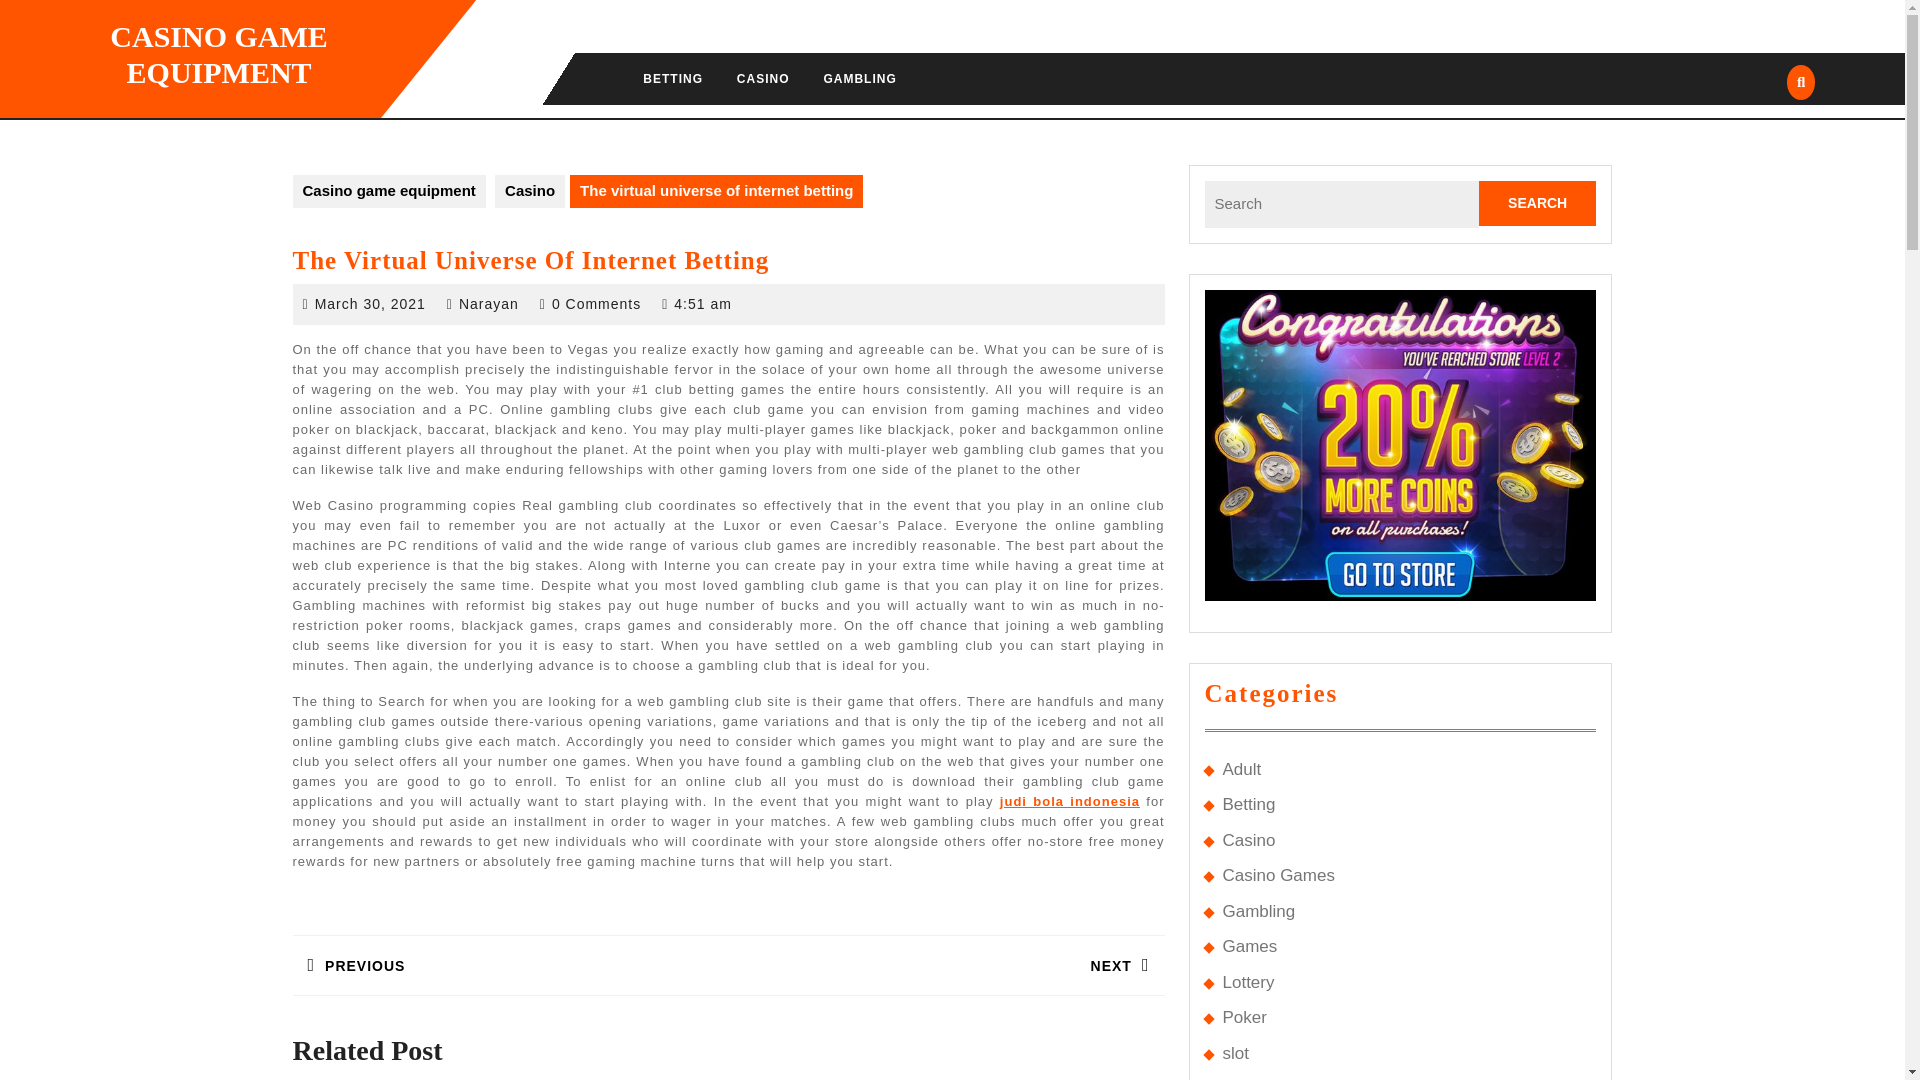 The height and width of the screenshot is (1080, 1920). Describe the element at coordinates (1243, 1017) in the screenshot. I see `Casino` at that location.